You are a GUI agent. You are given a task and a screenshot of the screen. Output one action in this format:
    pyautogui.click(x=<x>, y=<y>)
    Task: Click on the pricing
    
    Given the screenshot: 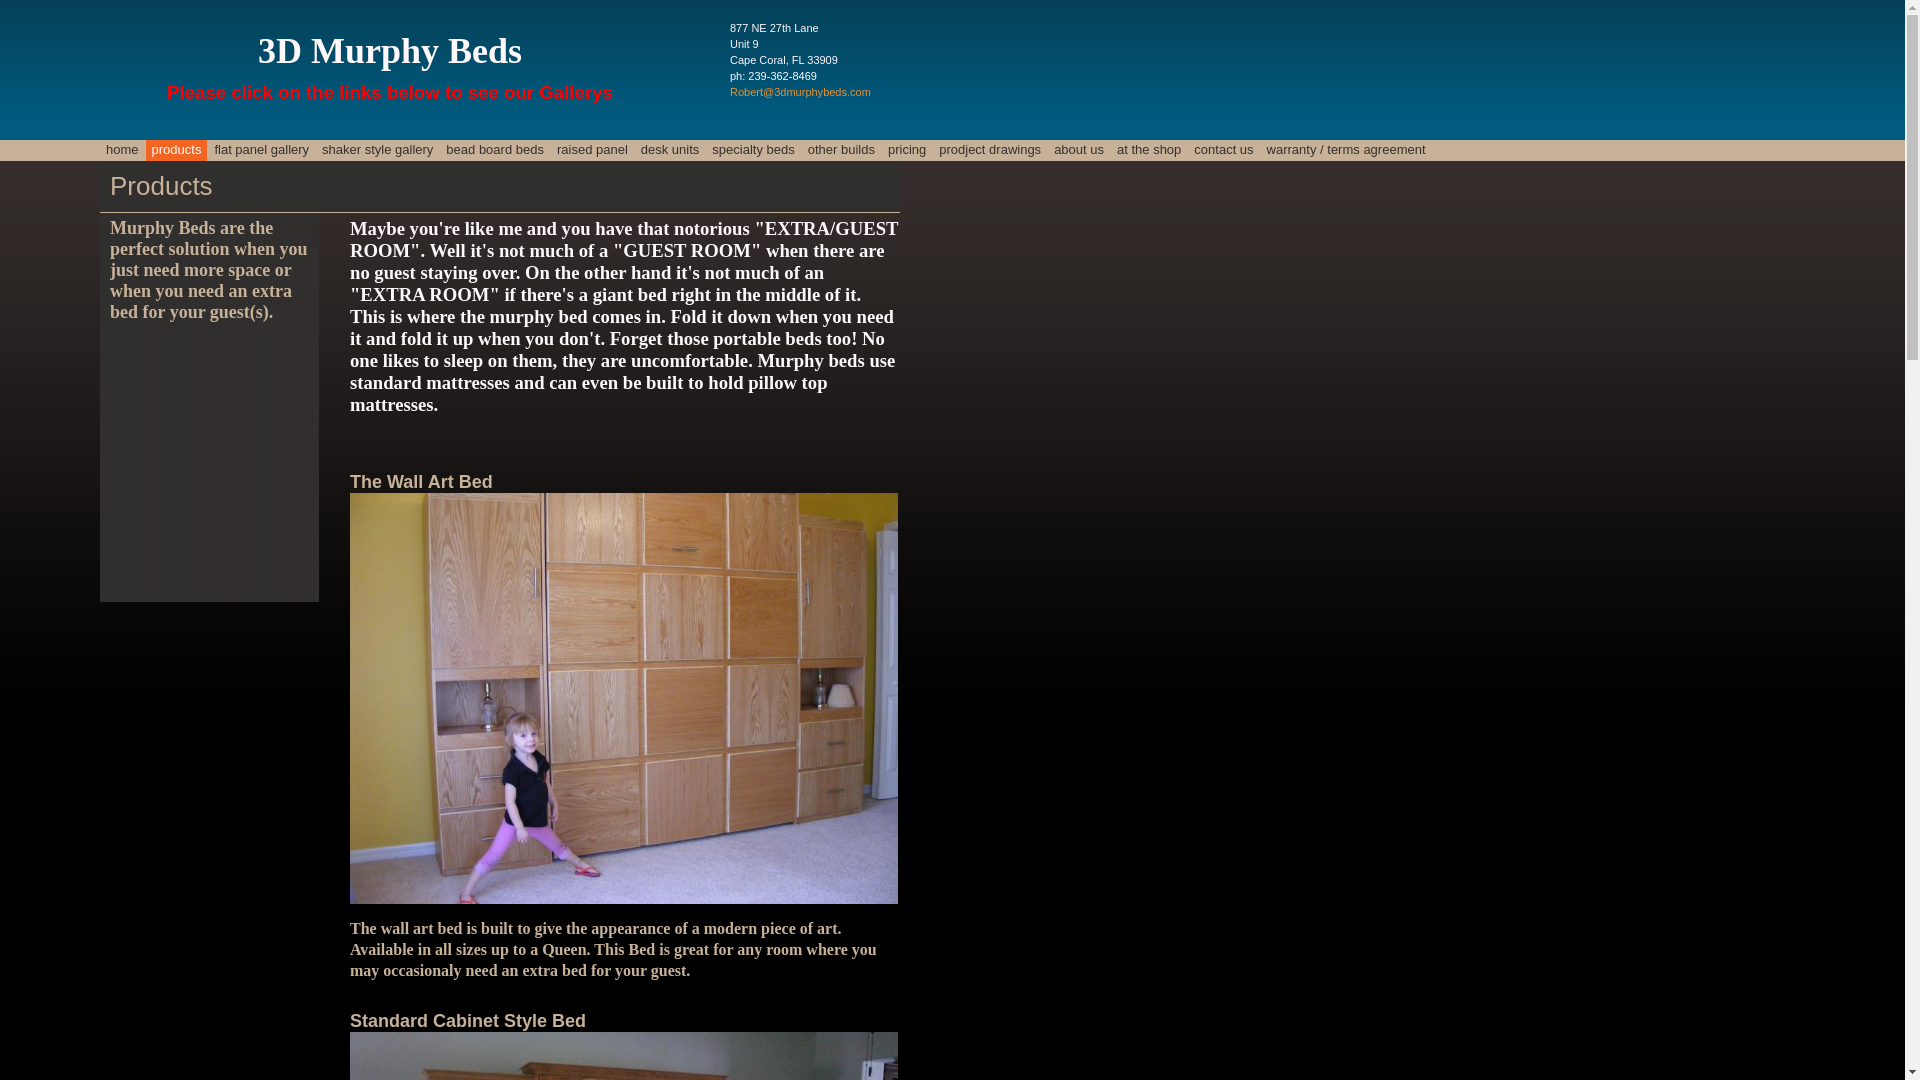 What is the action you would take?
    pyautogui.click(x=907, y=150)
    